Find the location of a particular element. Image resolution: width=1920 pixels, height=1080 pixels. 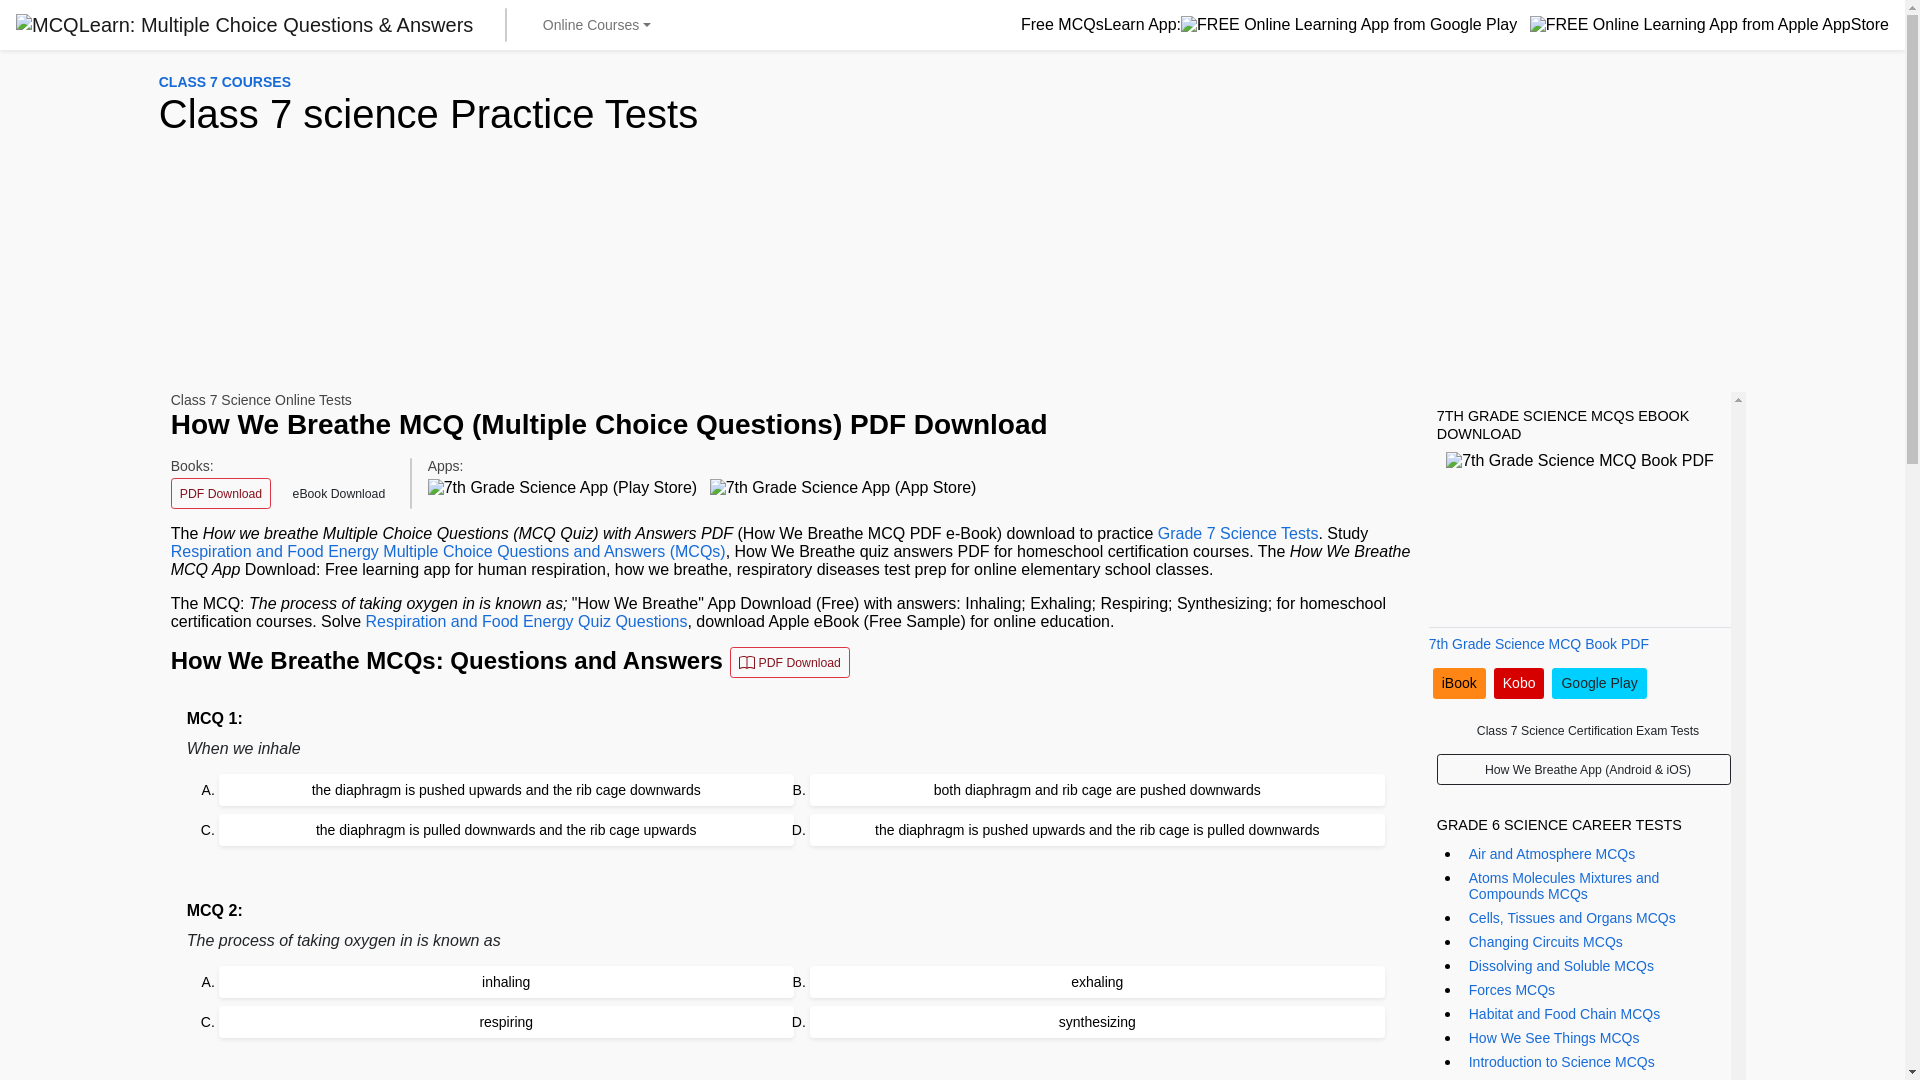

Online Courses is located at coordinates (596, 24).